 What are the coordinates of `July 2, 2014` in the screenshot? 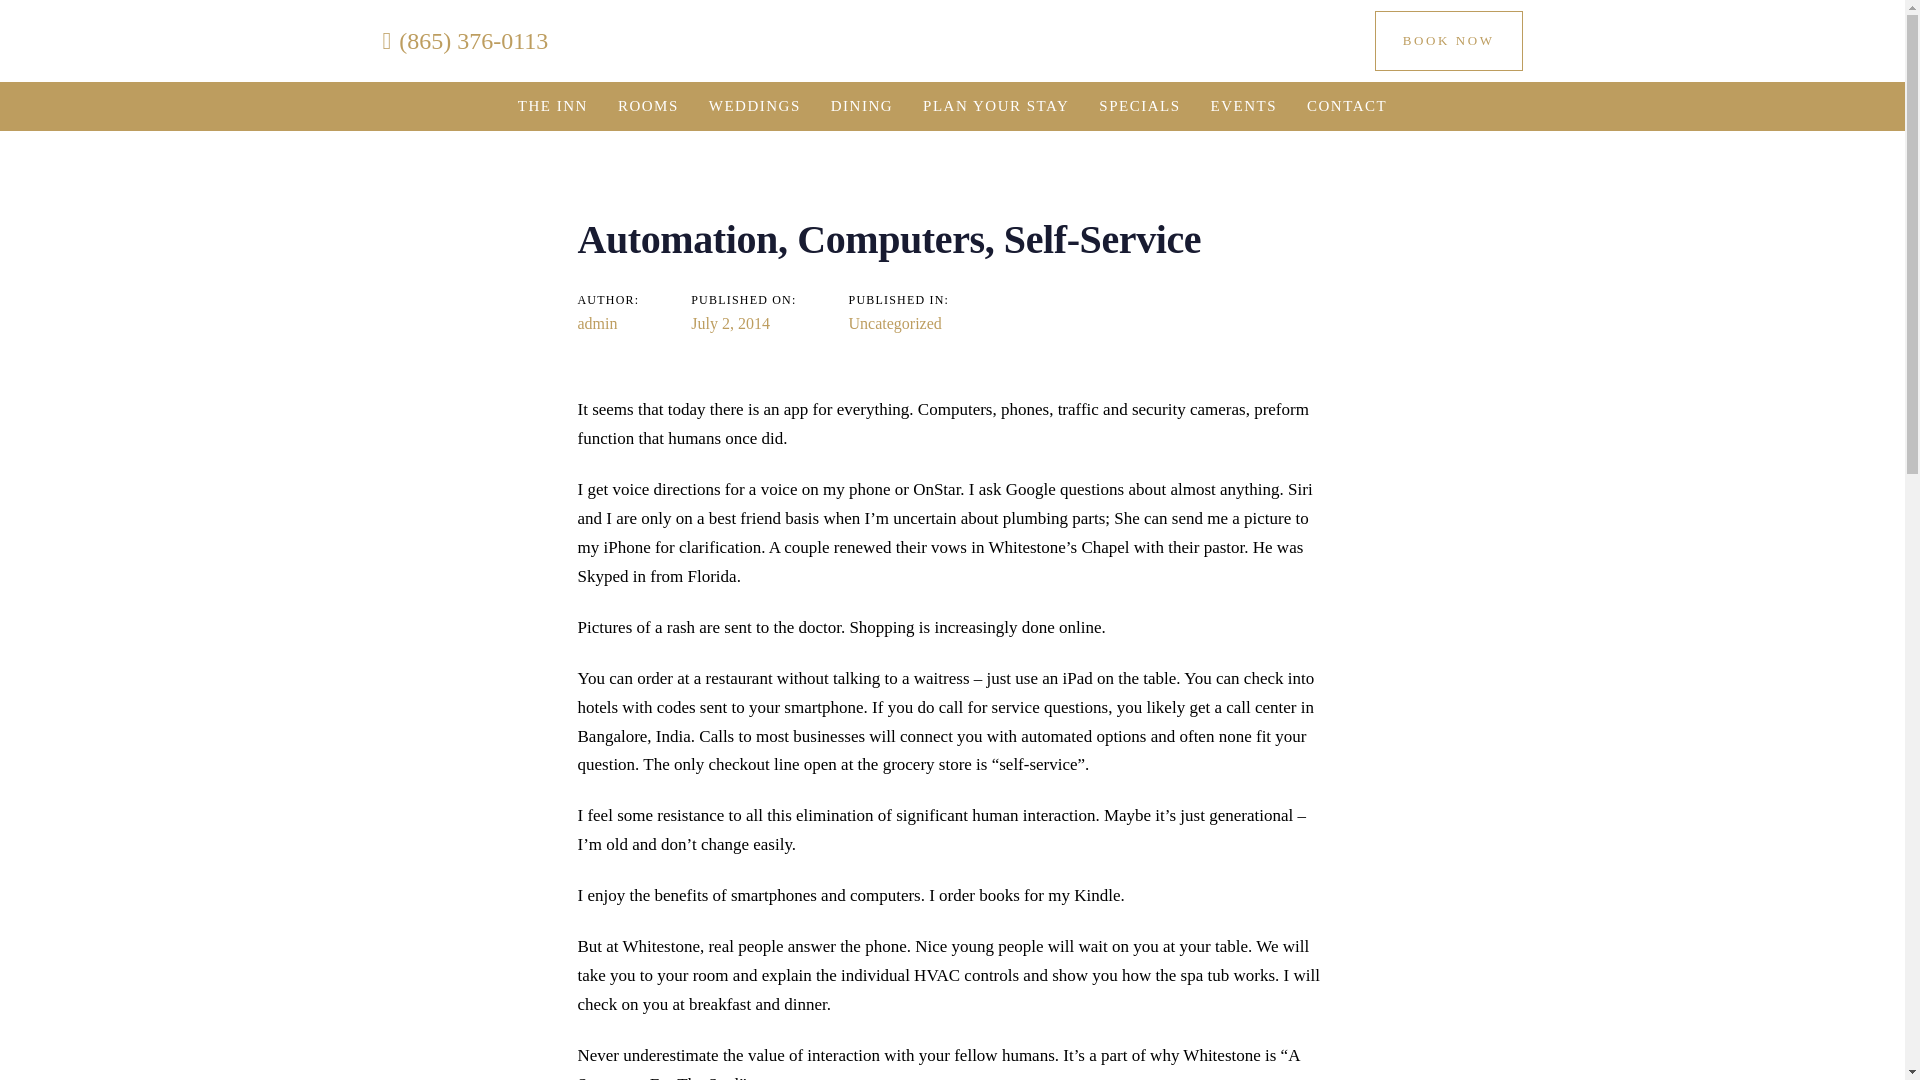 It's located at (730, 323).